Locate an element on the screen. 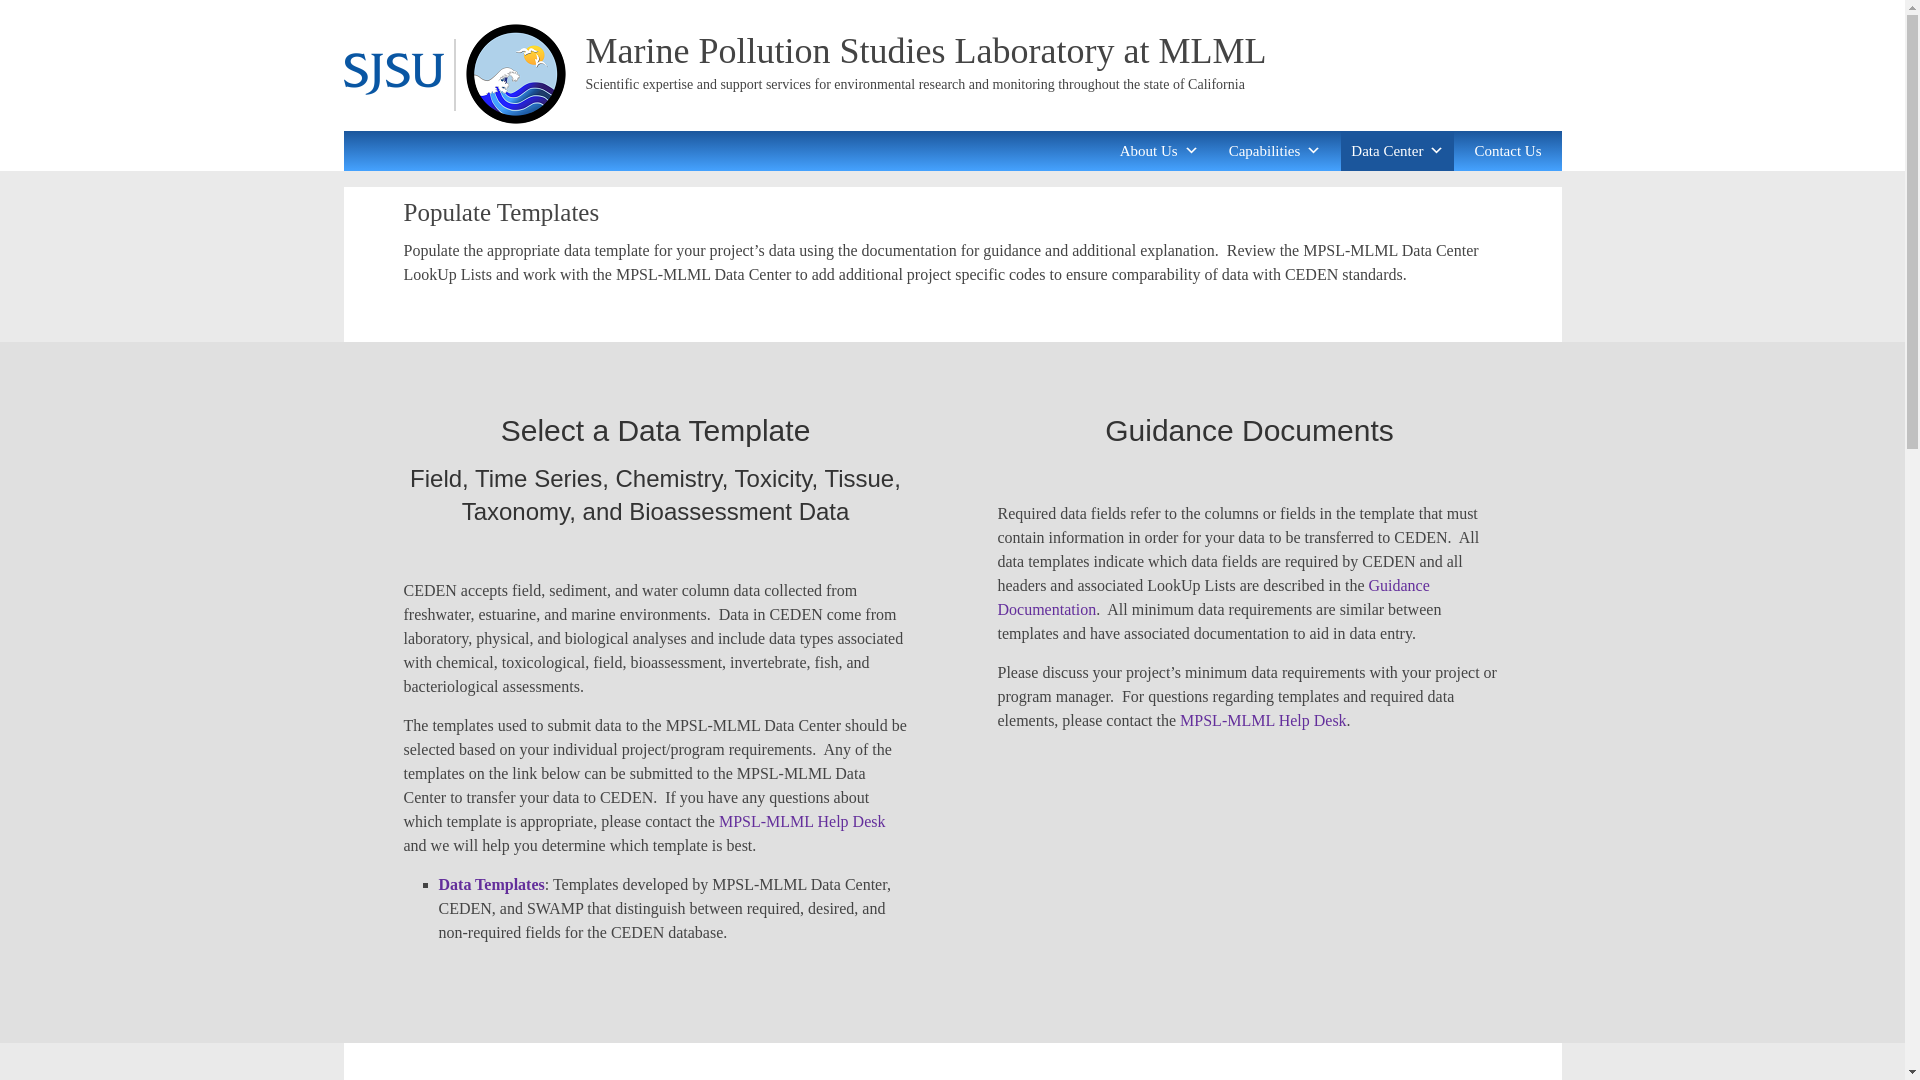 This screenshot has height=1080, width=1920. MPSL-MLML Help Desk is located at coordinates (802, 822).